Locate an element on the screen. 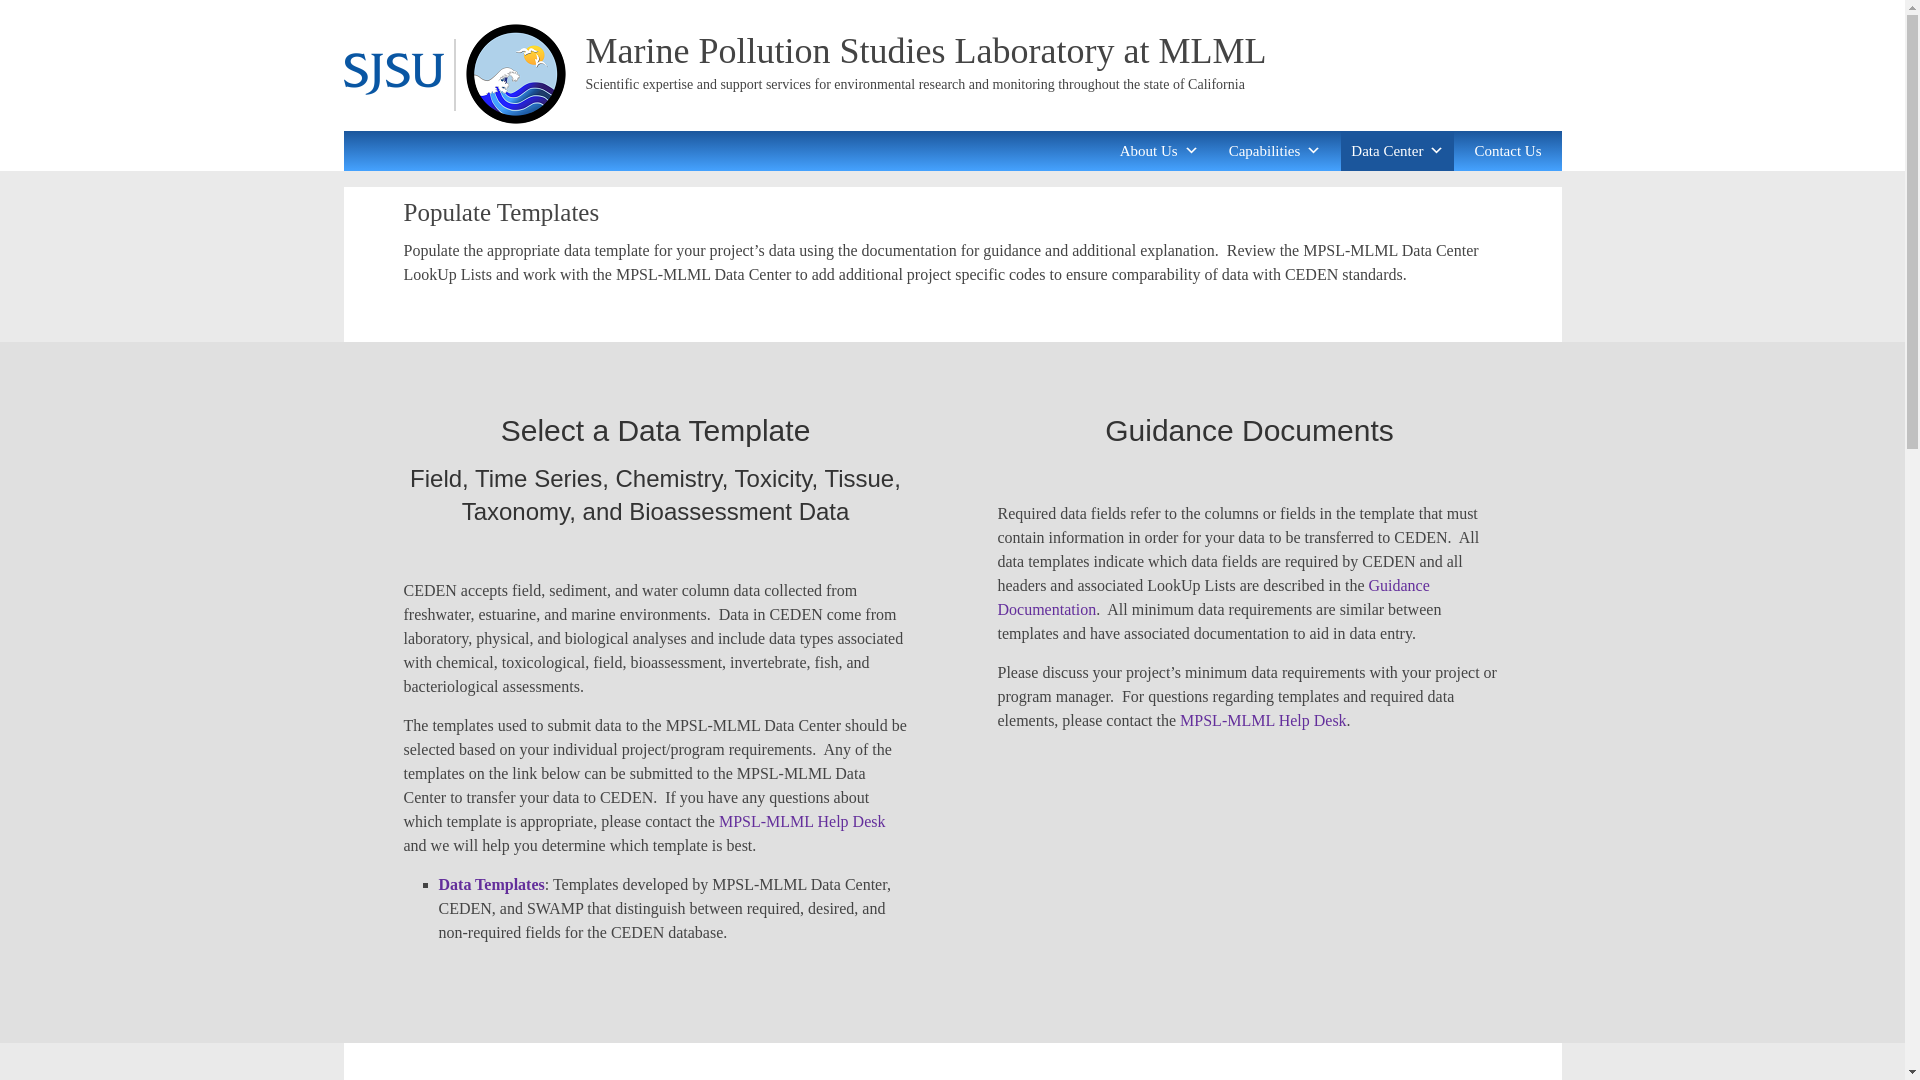 This screenshot has height=1080, width=1920. MPSL-MLML Help Desk is located at coordinates (802, 822).